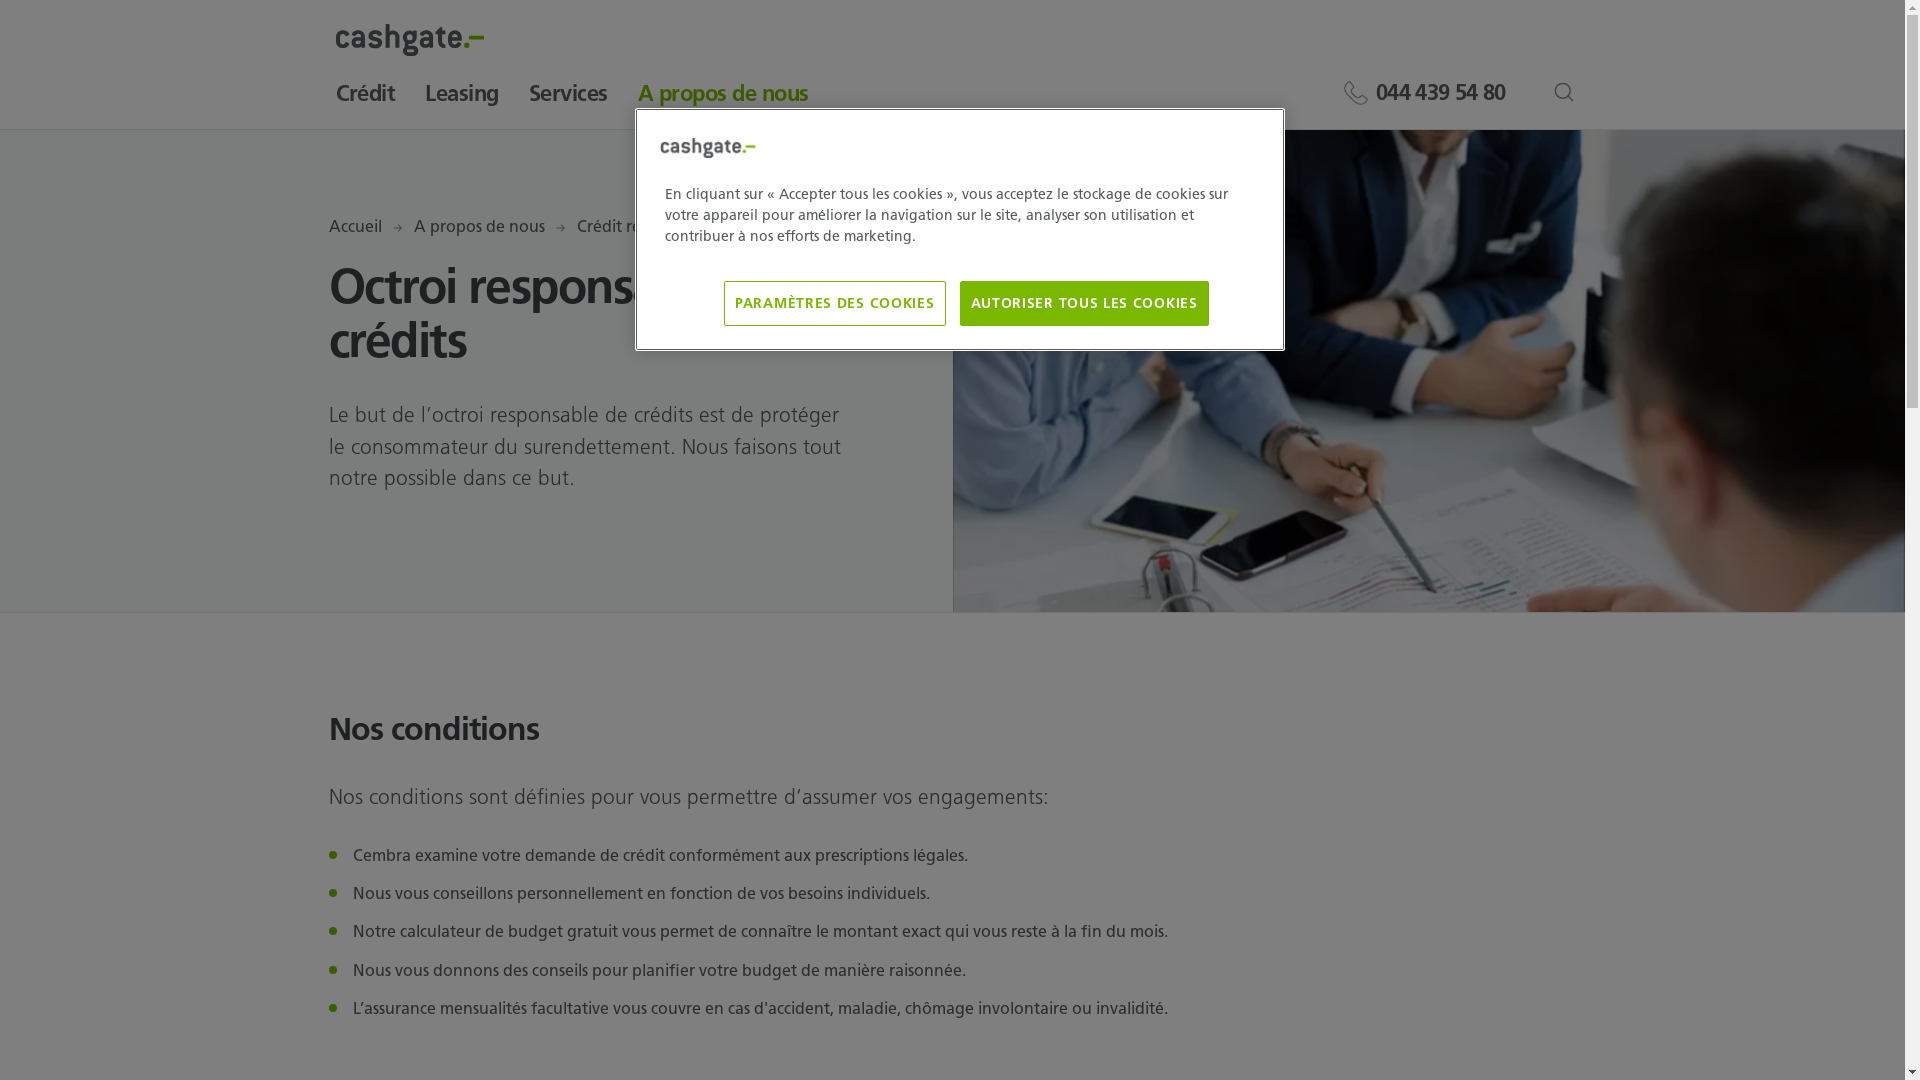  I want to click on  , so click(1588, 93).